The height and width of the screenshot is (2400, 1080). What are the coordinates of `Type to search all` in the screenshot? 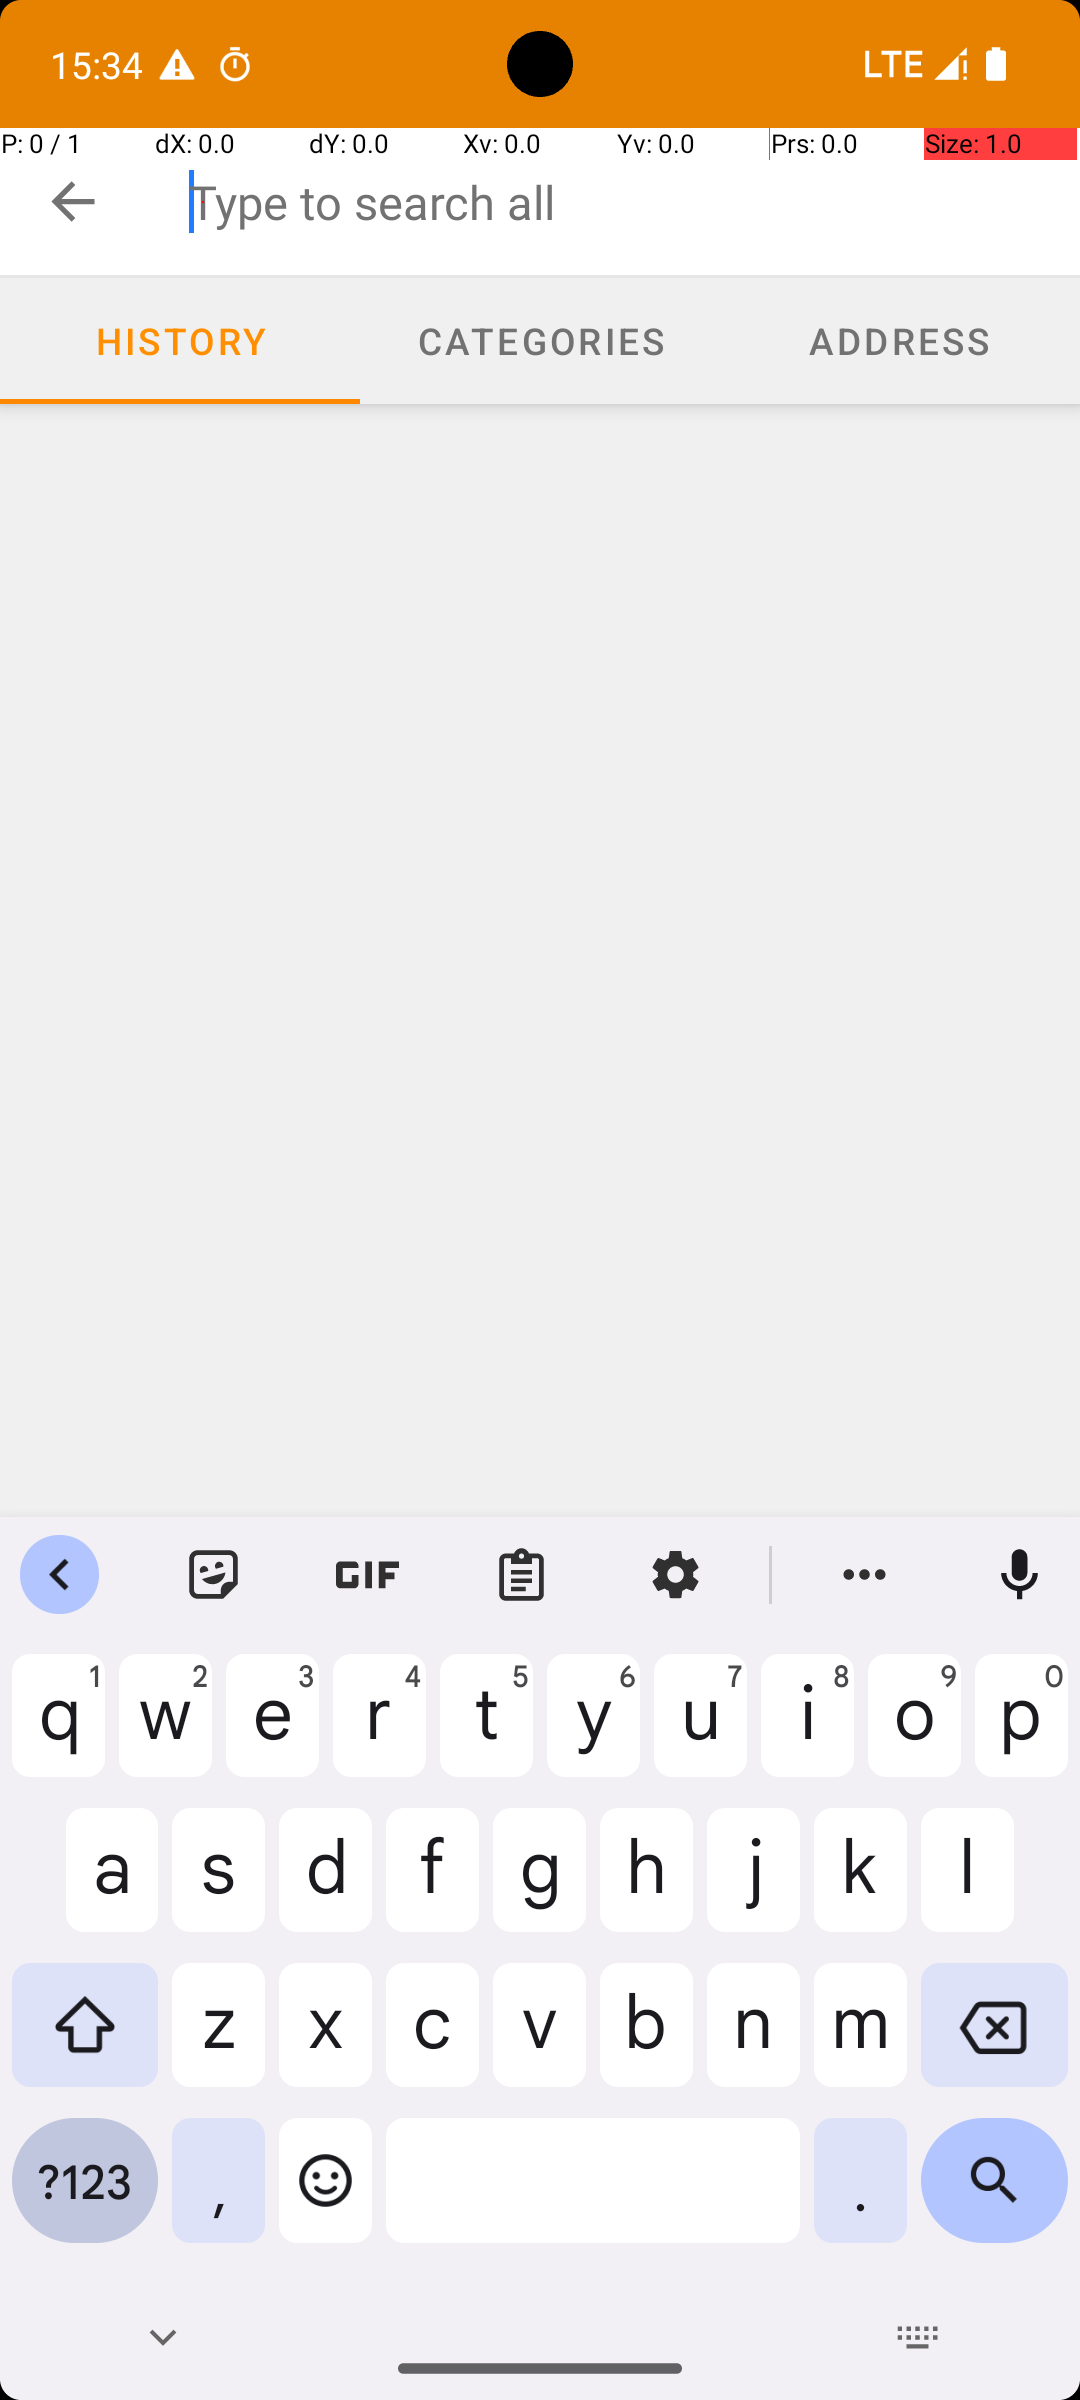 It's located at (634, 202).